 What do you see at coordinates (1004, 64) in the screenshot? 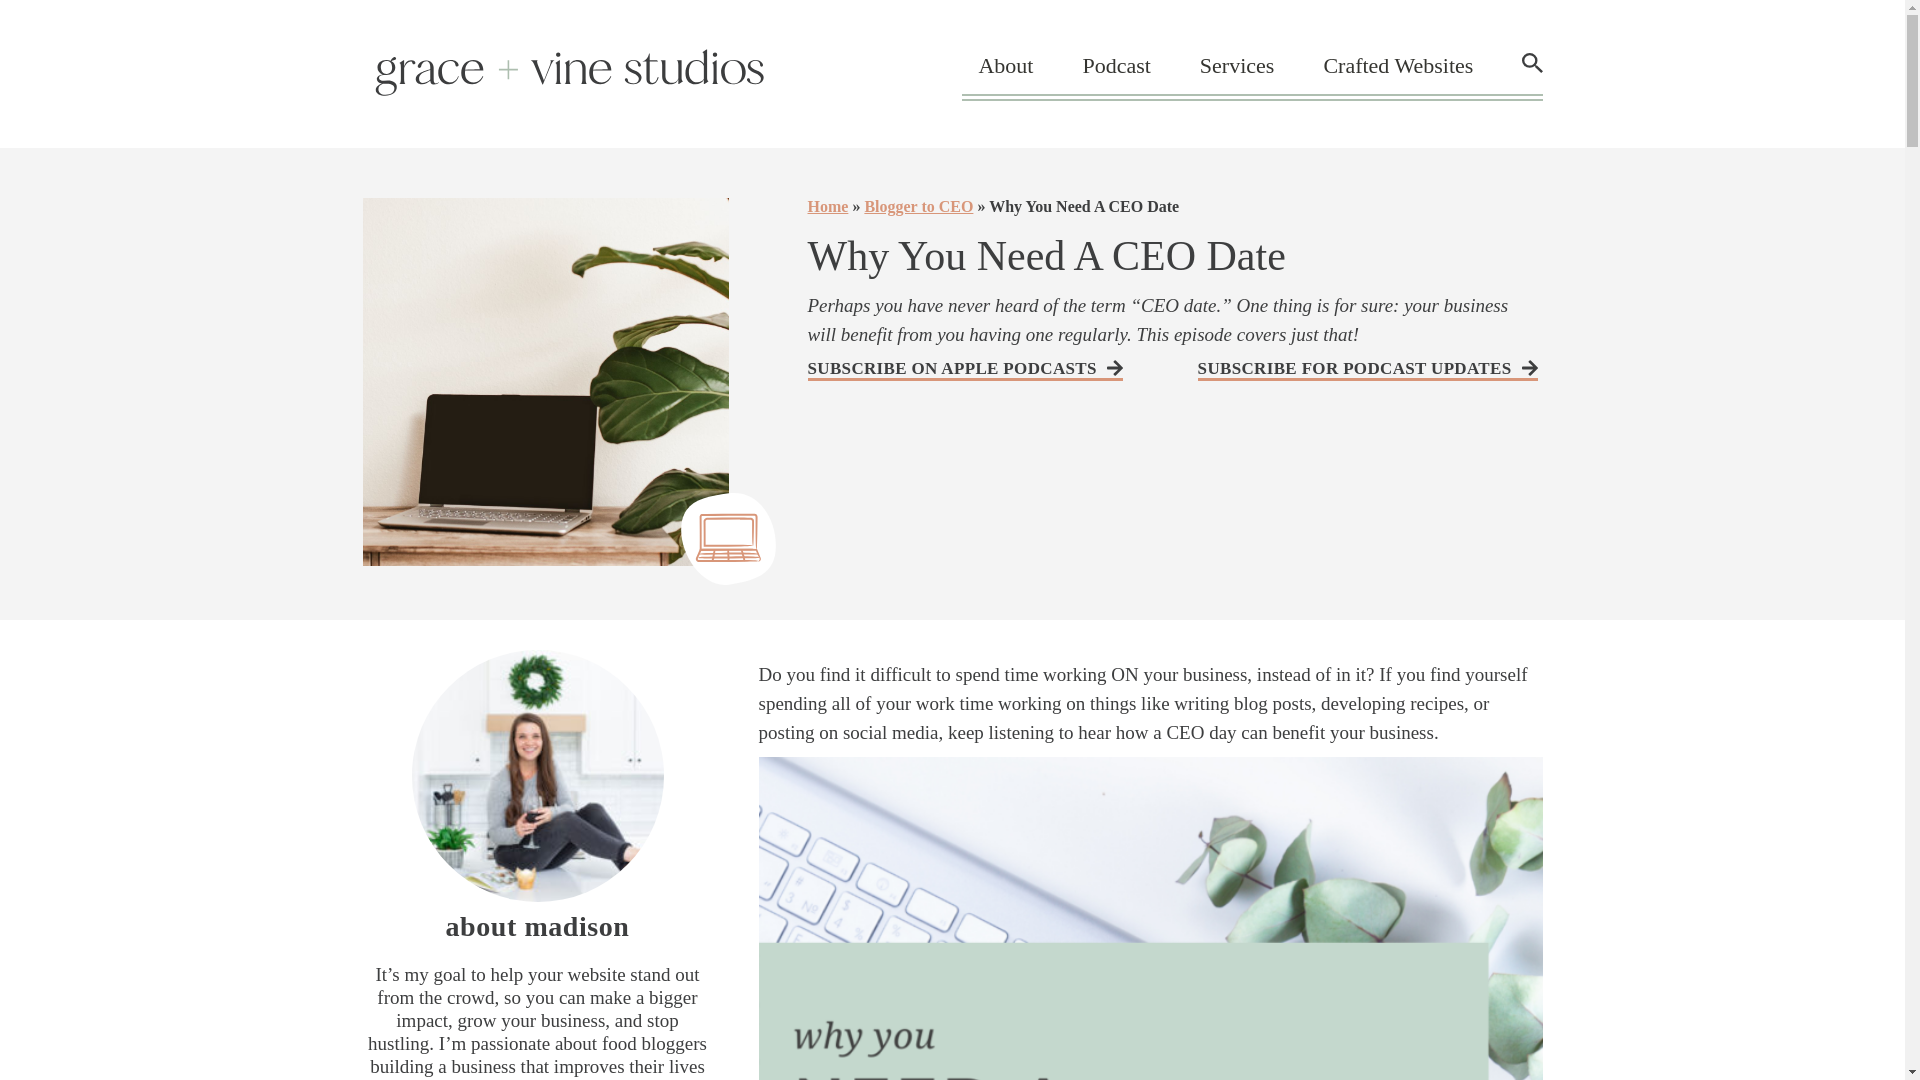
I see `About` at bounding box center [1004, 64].